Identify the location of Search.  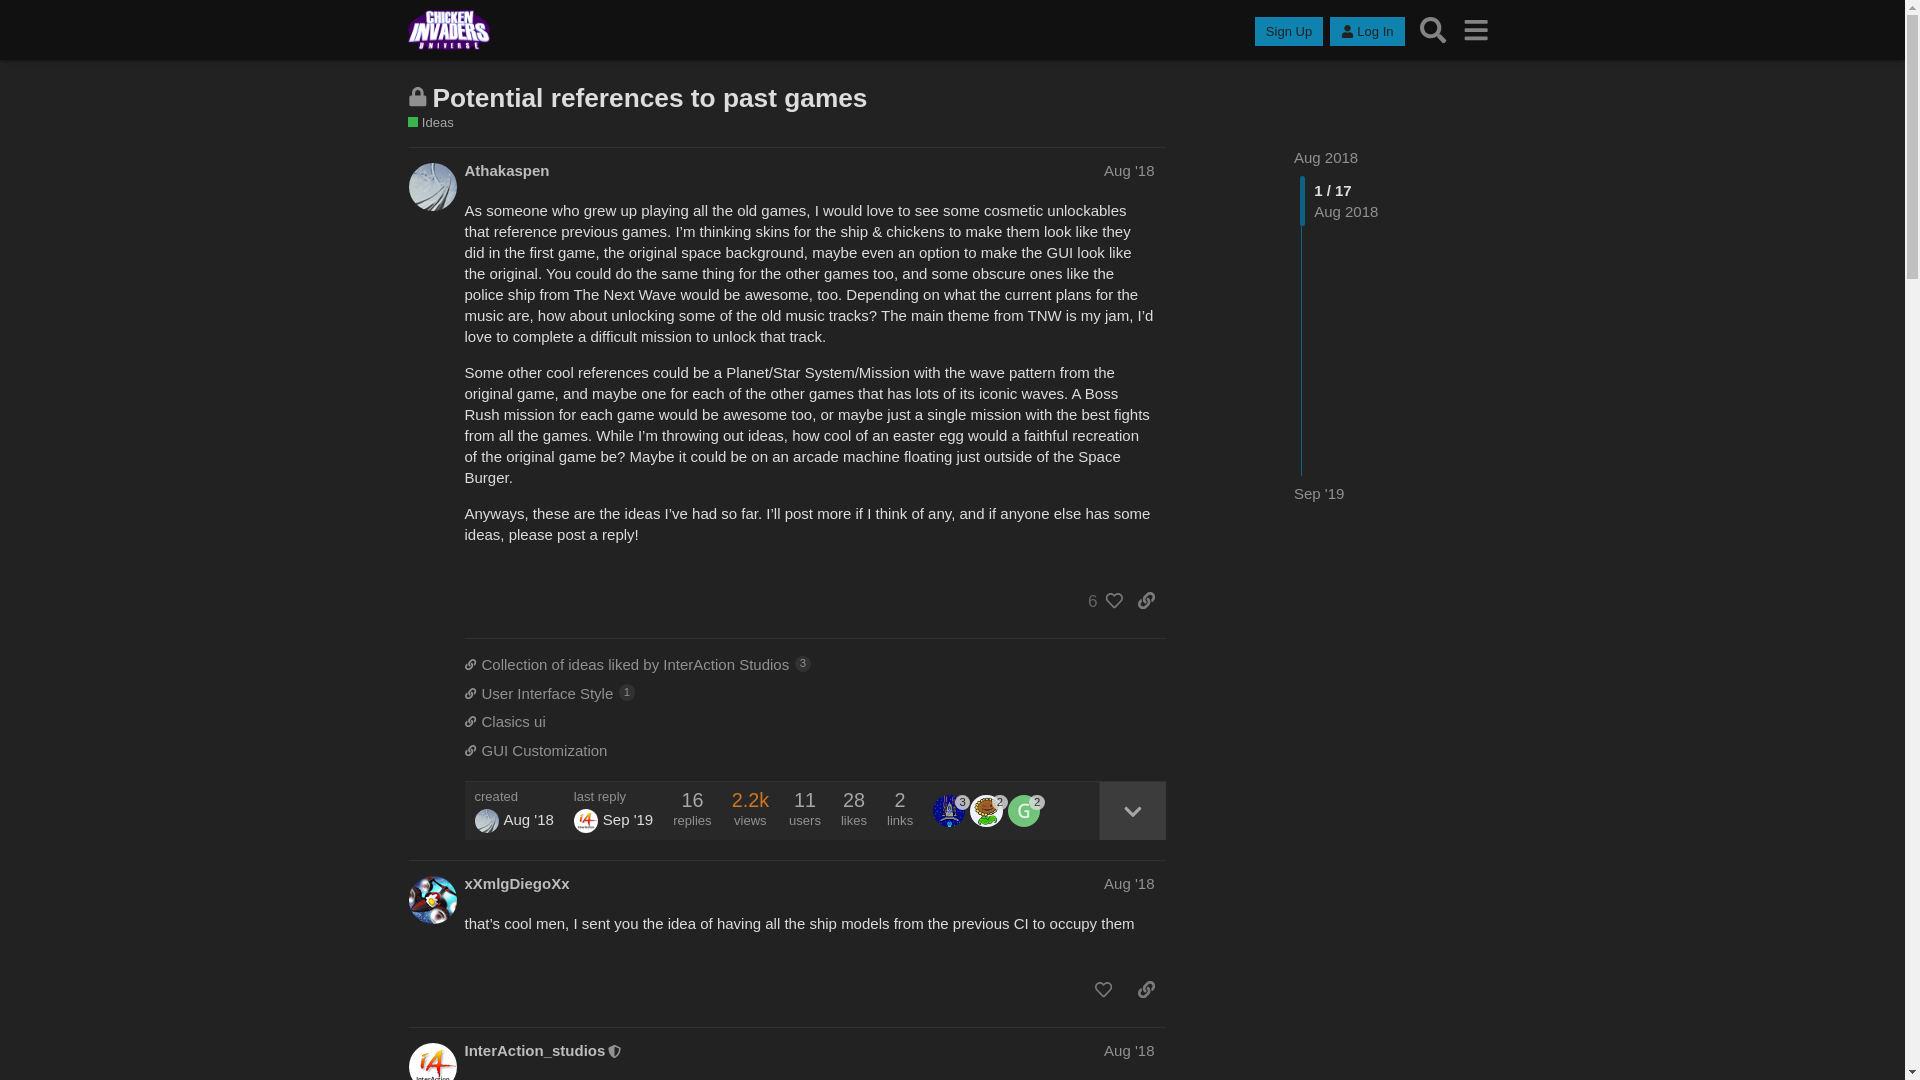
(1433, 30).